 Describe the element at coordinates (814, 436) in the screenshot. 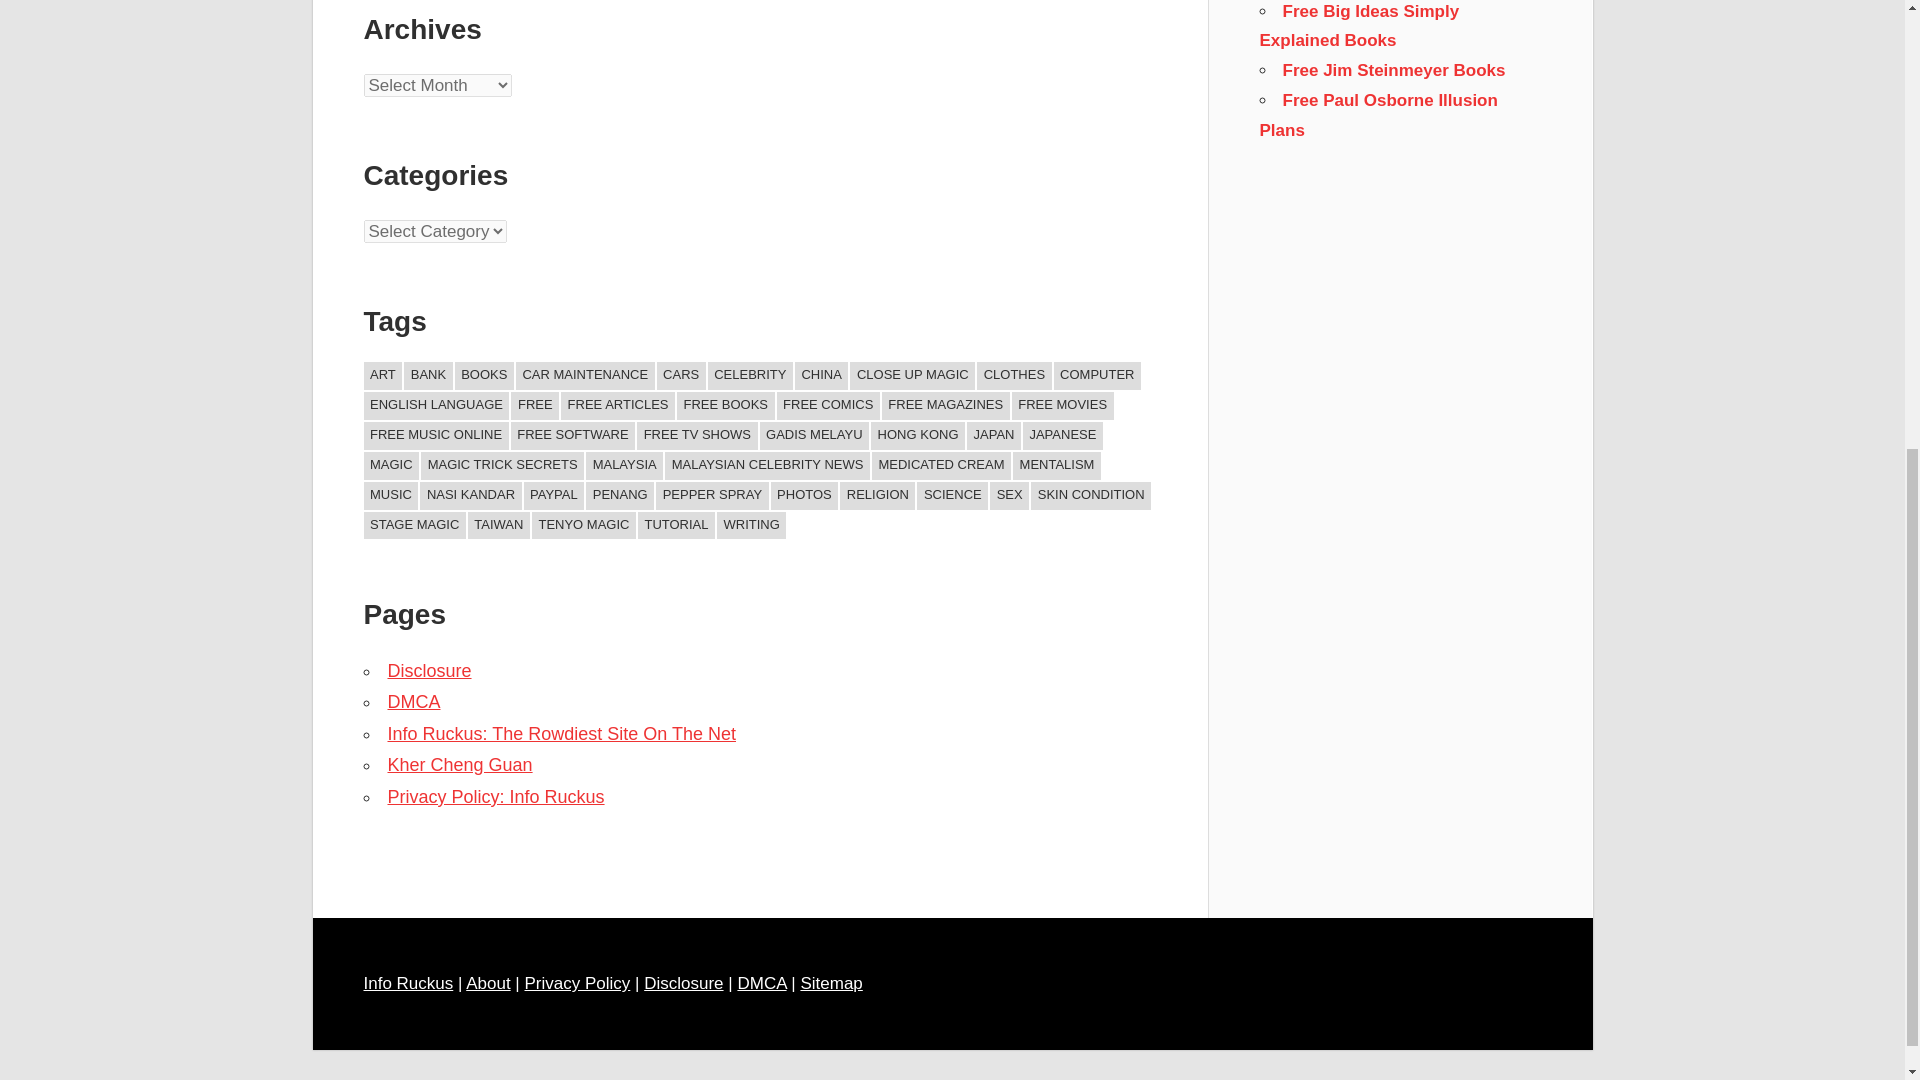

I see `GADIS MELAYU` at that location.